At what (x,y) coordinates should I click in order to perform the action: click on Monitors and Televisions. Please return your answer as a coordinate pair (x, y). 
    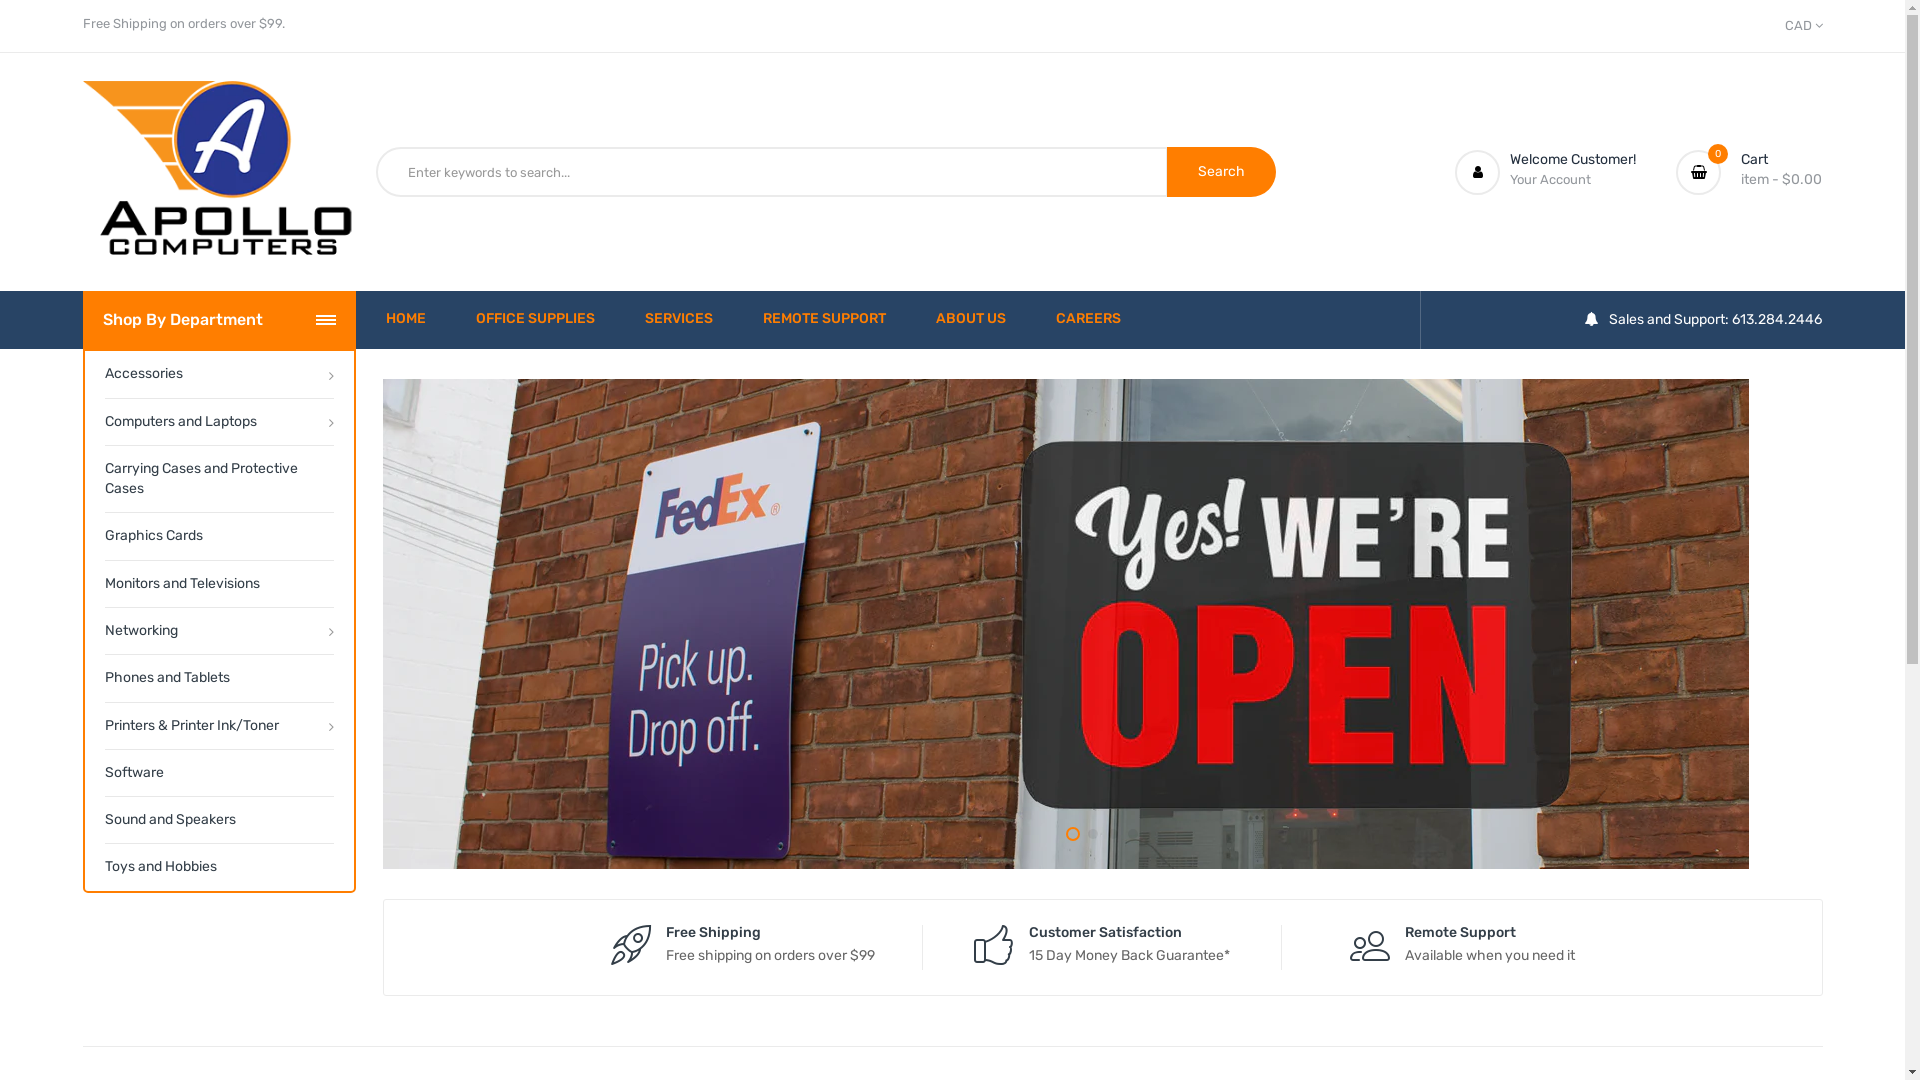
    Looking at the image, I should click on (218, 584).